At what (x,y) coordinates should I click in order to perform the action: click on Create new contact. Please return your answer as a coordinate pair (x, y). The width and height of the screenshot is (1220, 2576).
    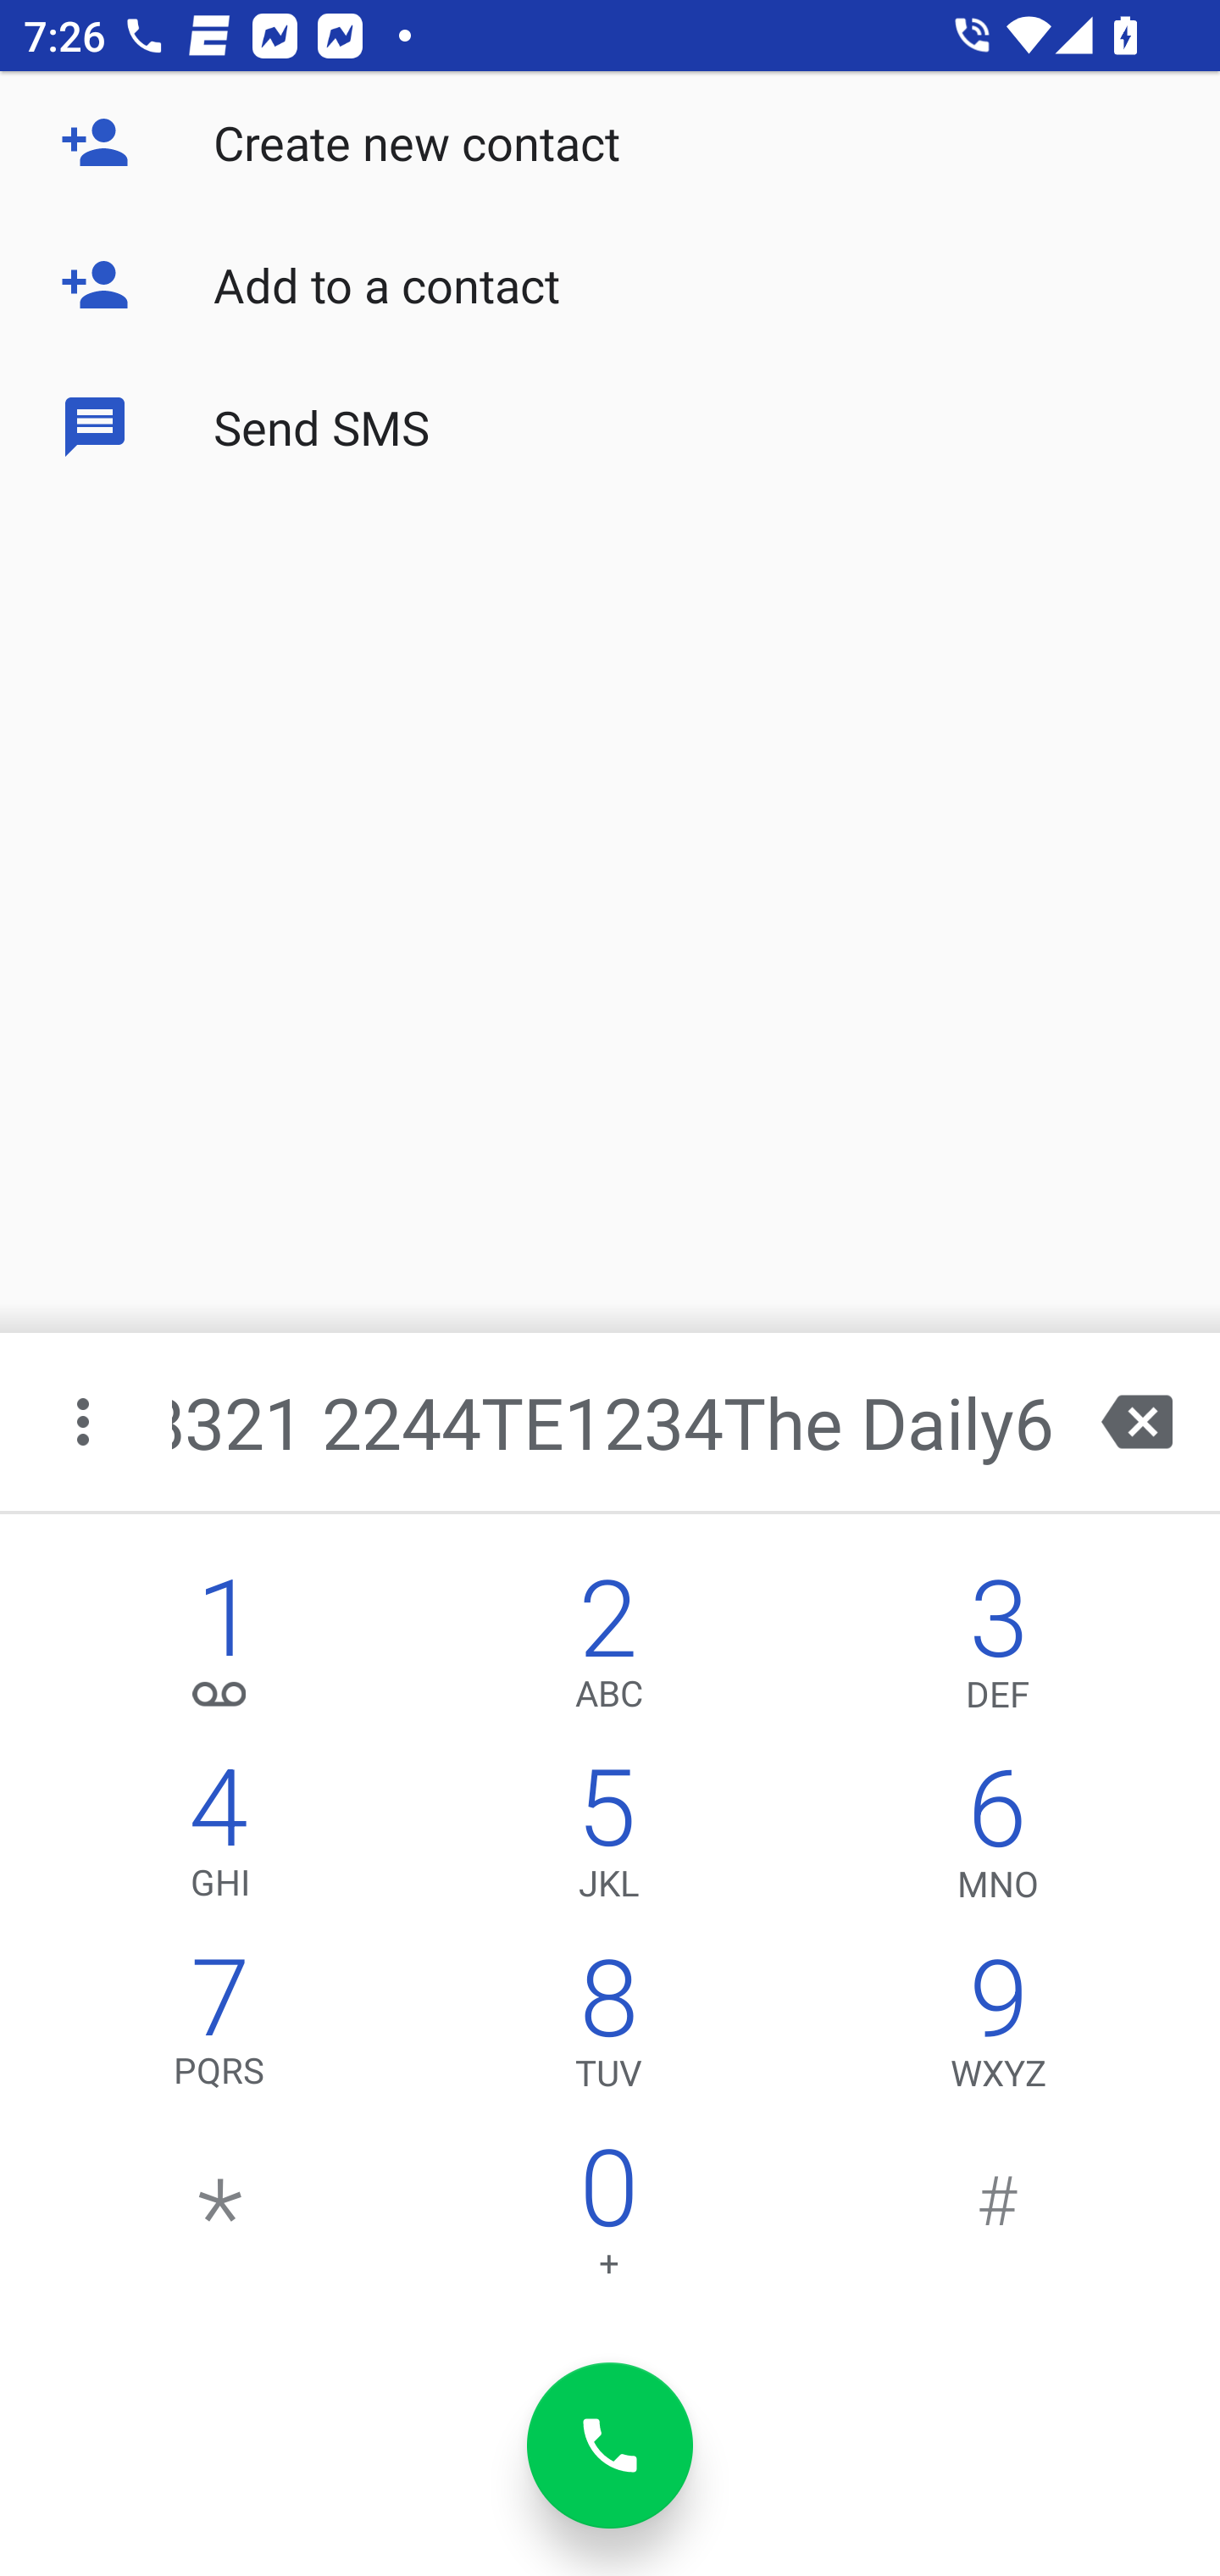
    Looking at the image, I should click on (610, 142).